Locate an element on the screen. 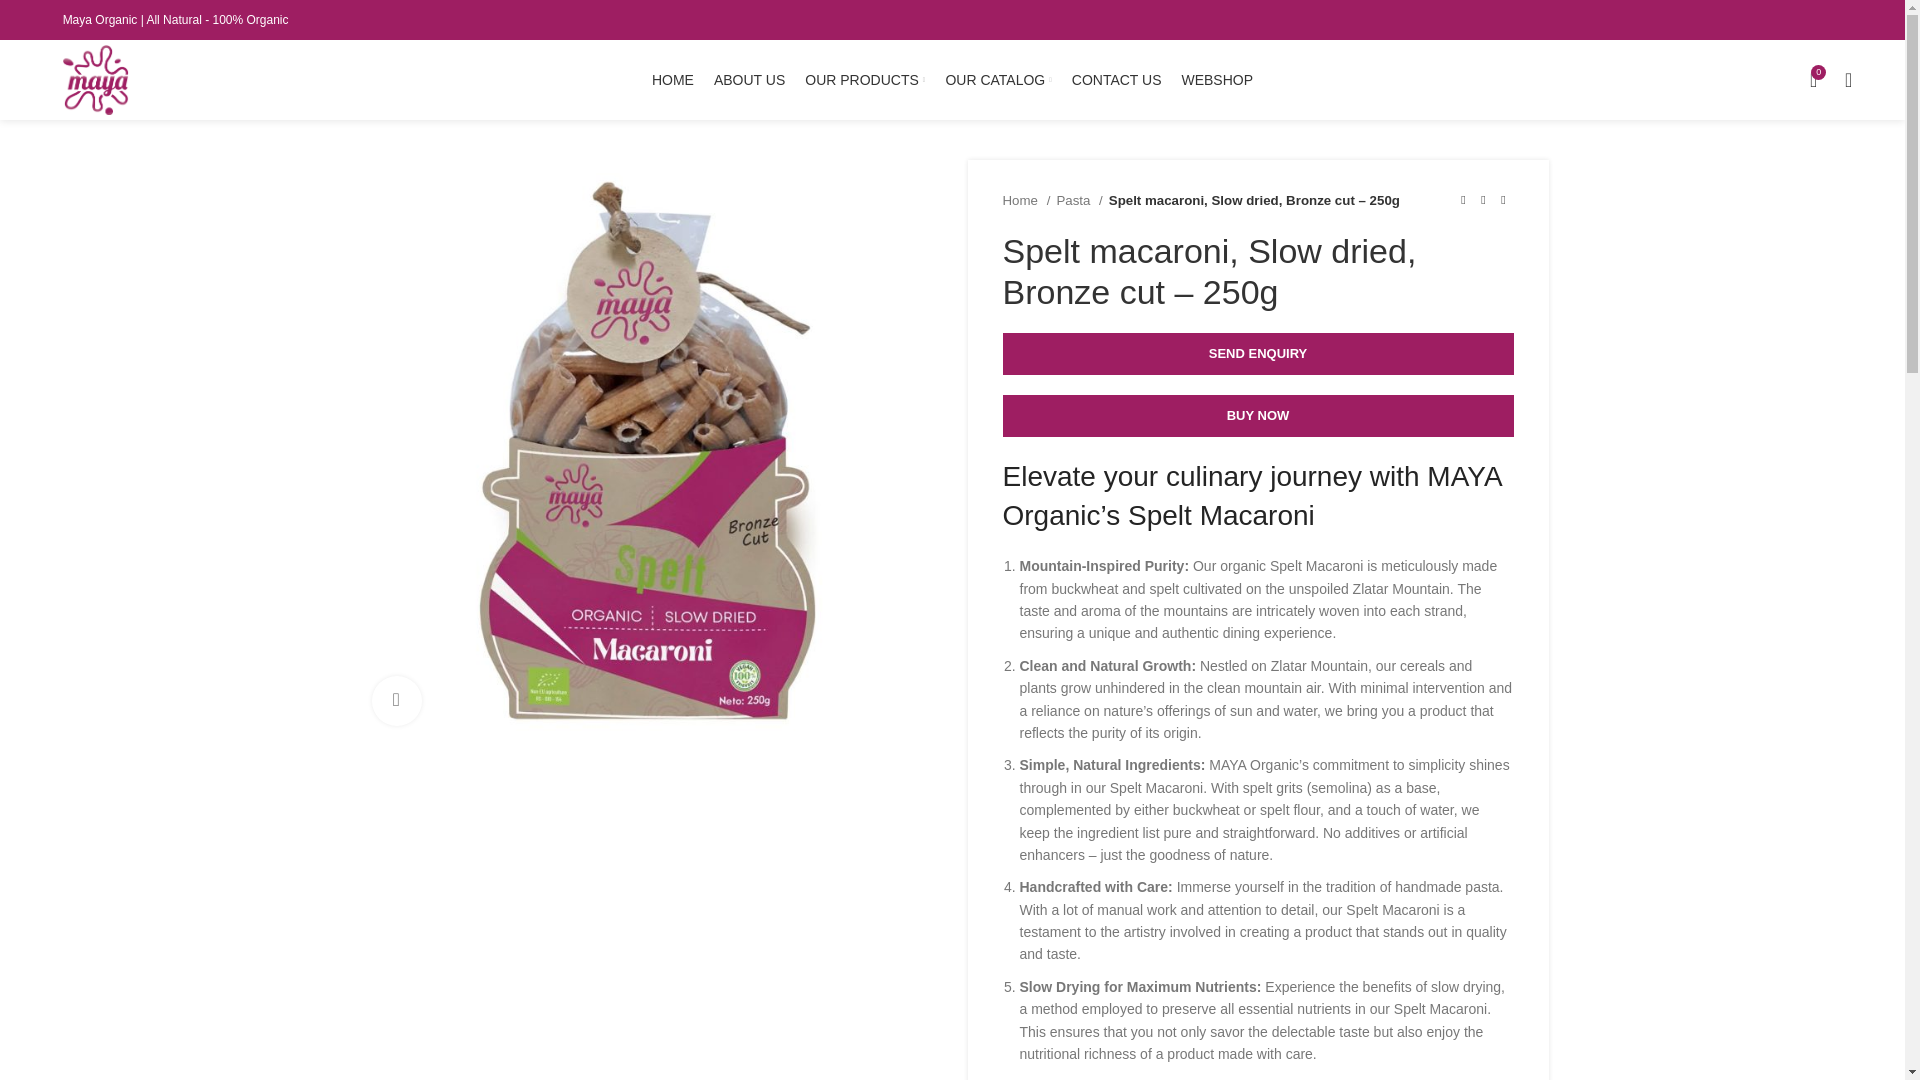 Image resolution: width=1920 pixels, height=1080 pixels. OUR CATALOG is located at coordinates (997, 80).